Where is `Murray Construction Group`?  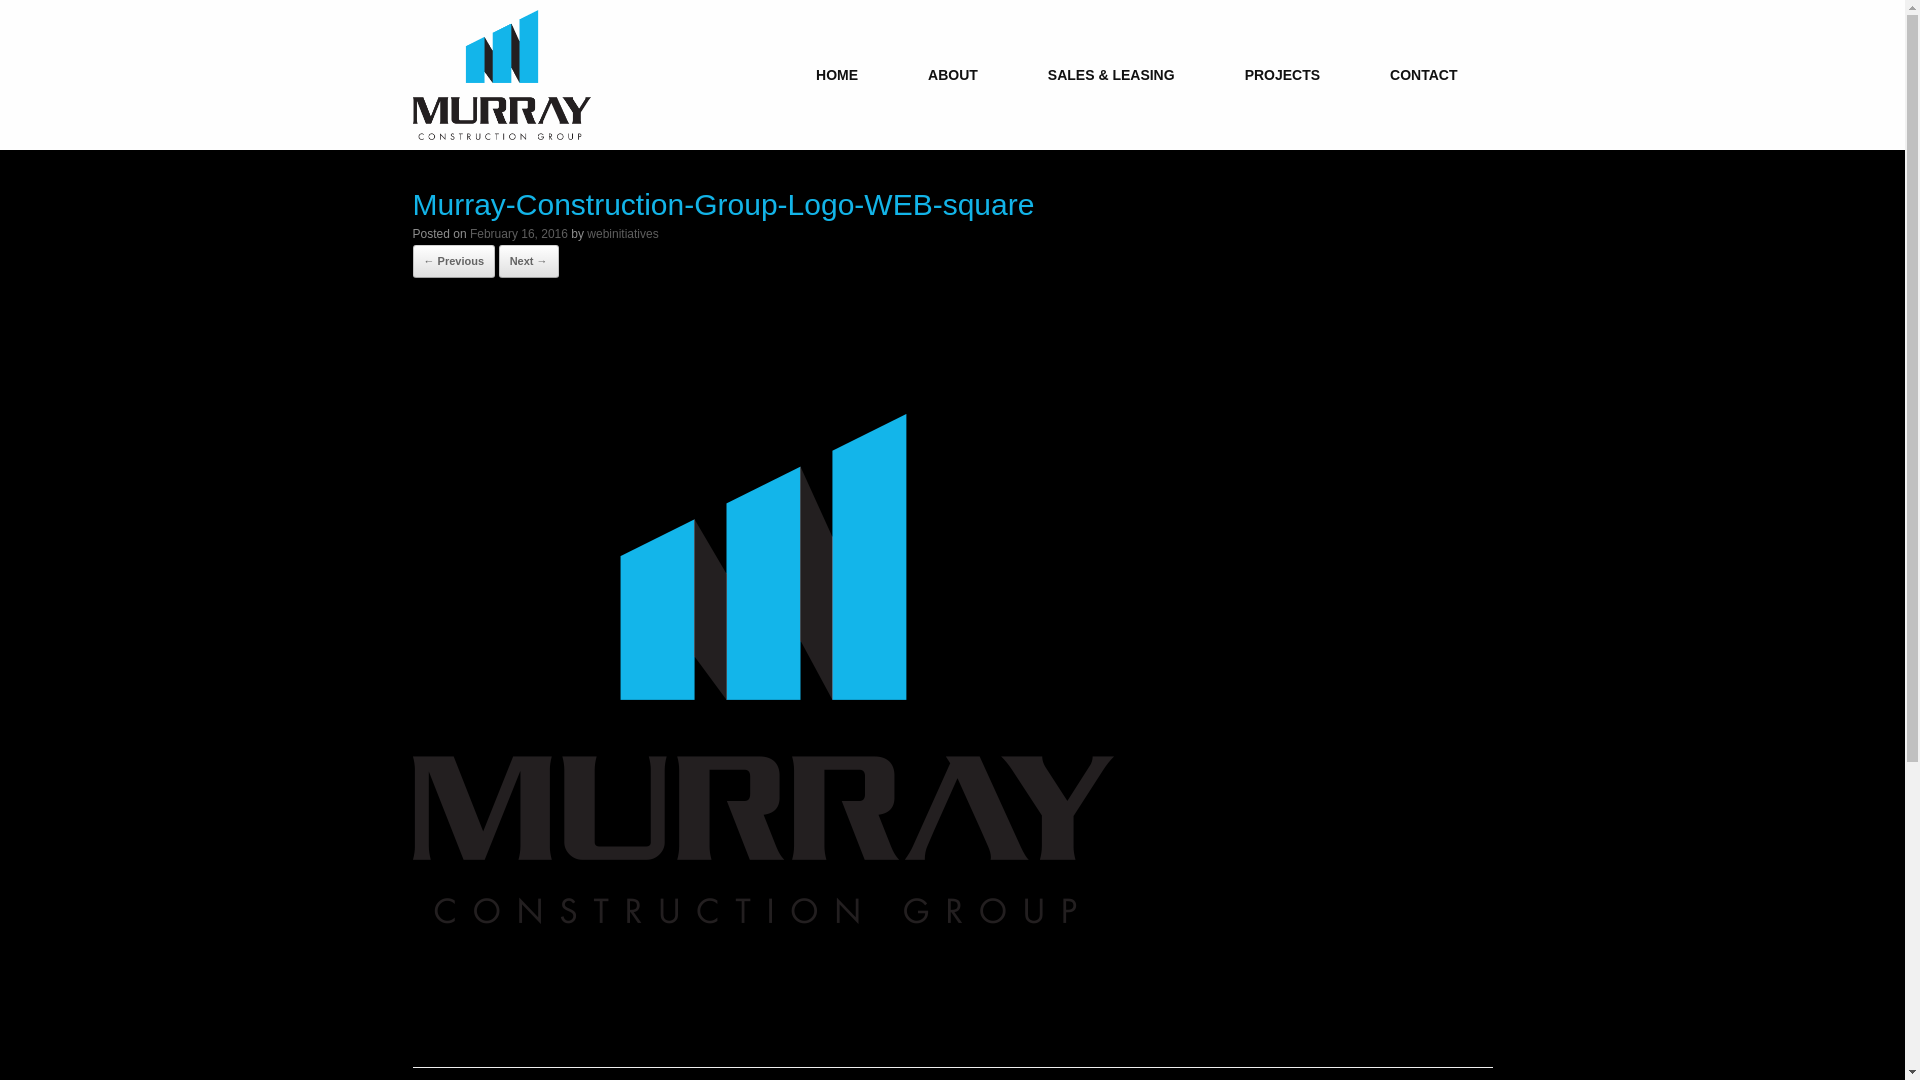 Murray Construction Group is located at coordinates (502, 75).